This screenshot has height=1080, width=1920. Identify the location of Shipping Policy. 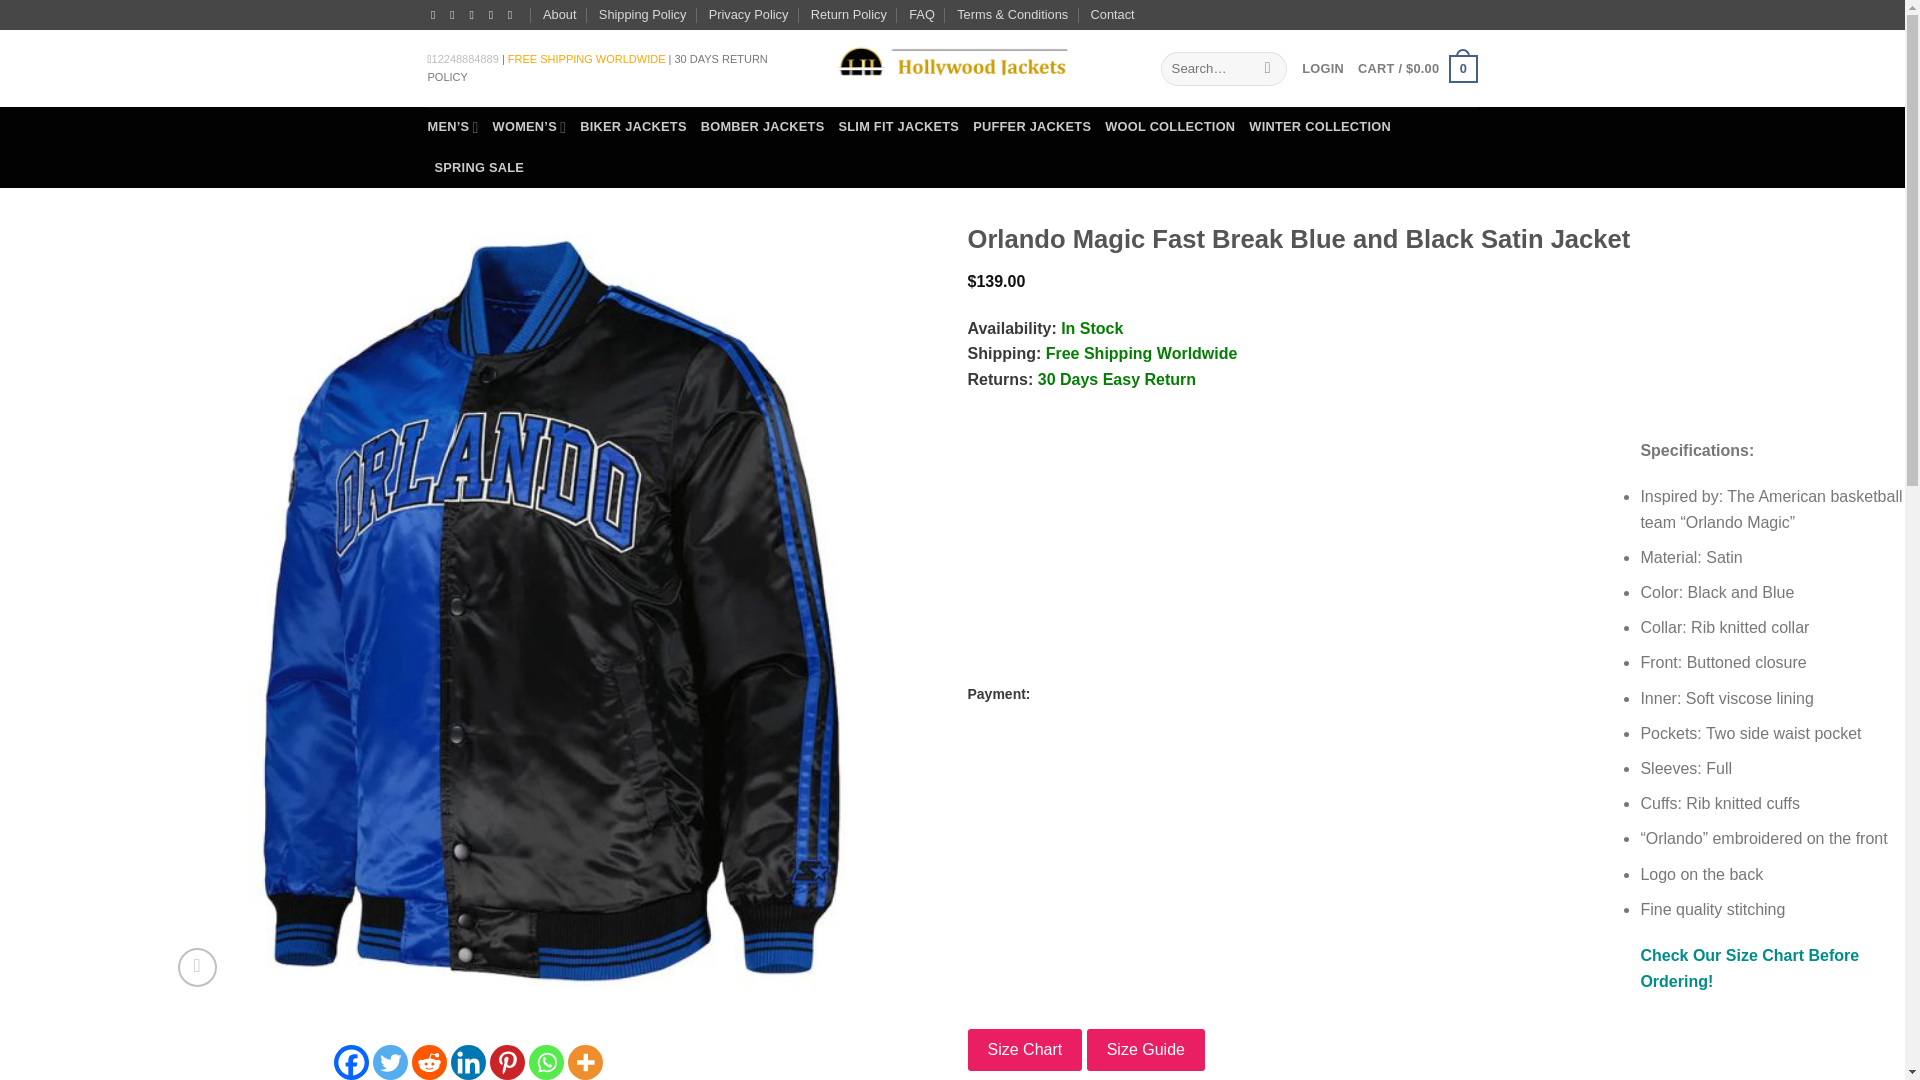
(643, 15).